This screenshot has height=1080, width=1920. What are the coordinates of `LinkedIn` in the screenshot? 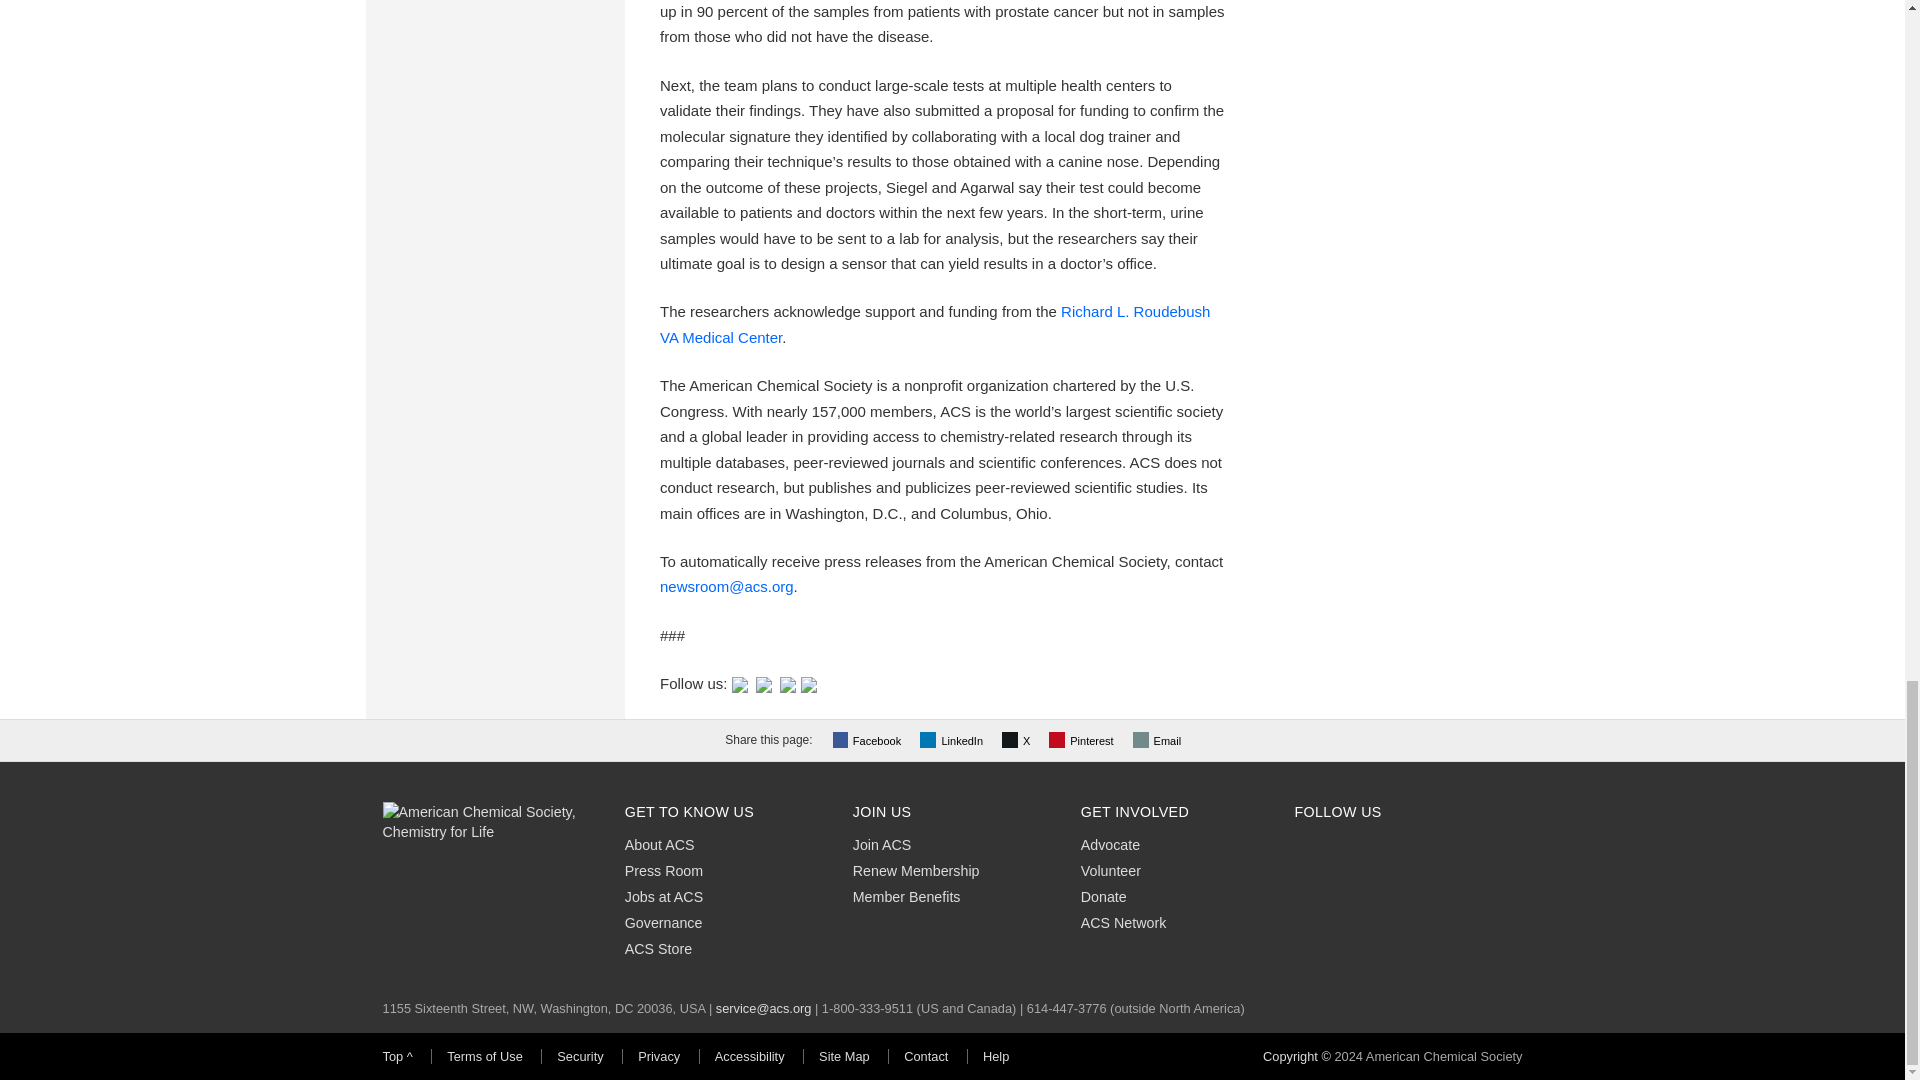 It's located at (954, 740).